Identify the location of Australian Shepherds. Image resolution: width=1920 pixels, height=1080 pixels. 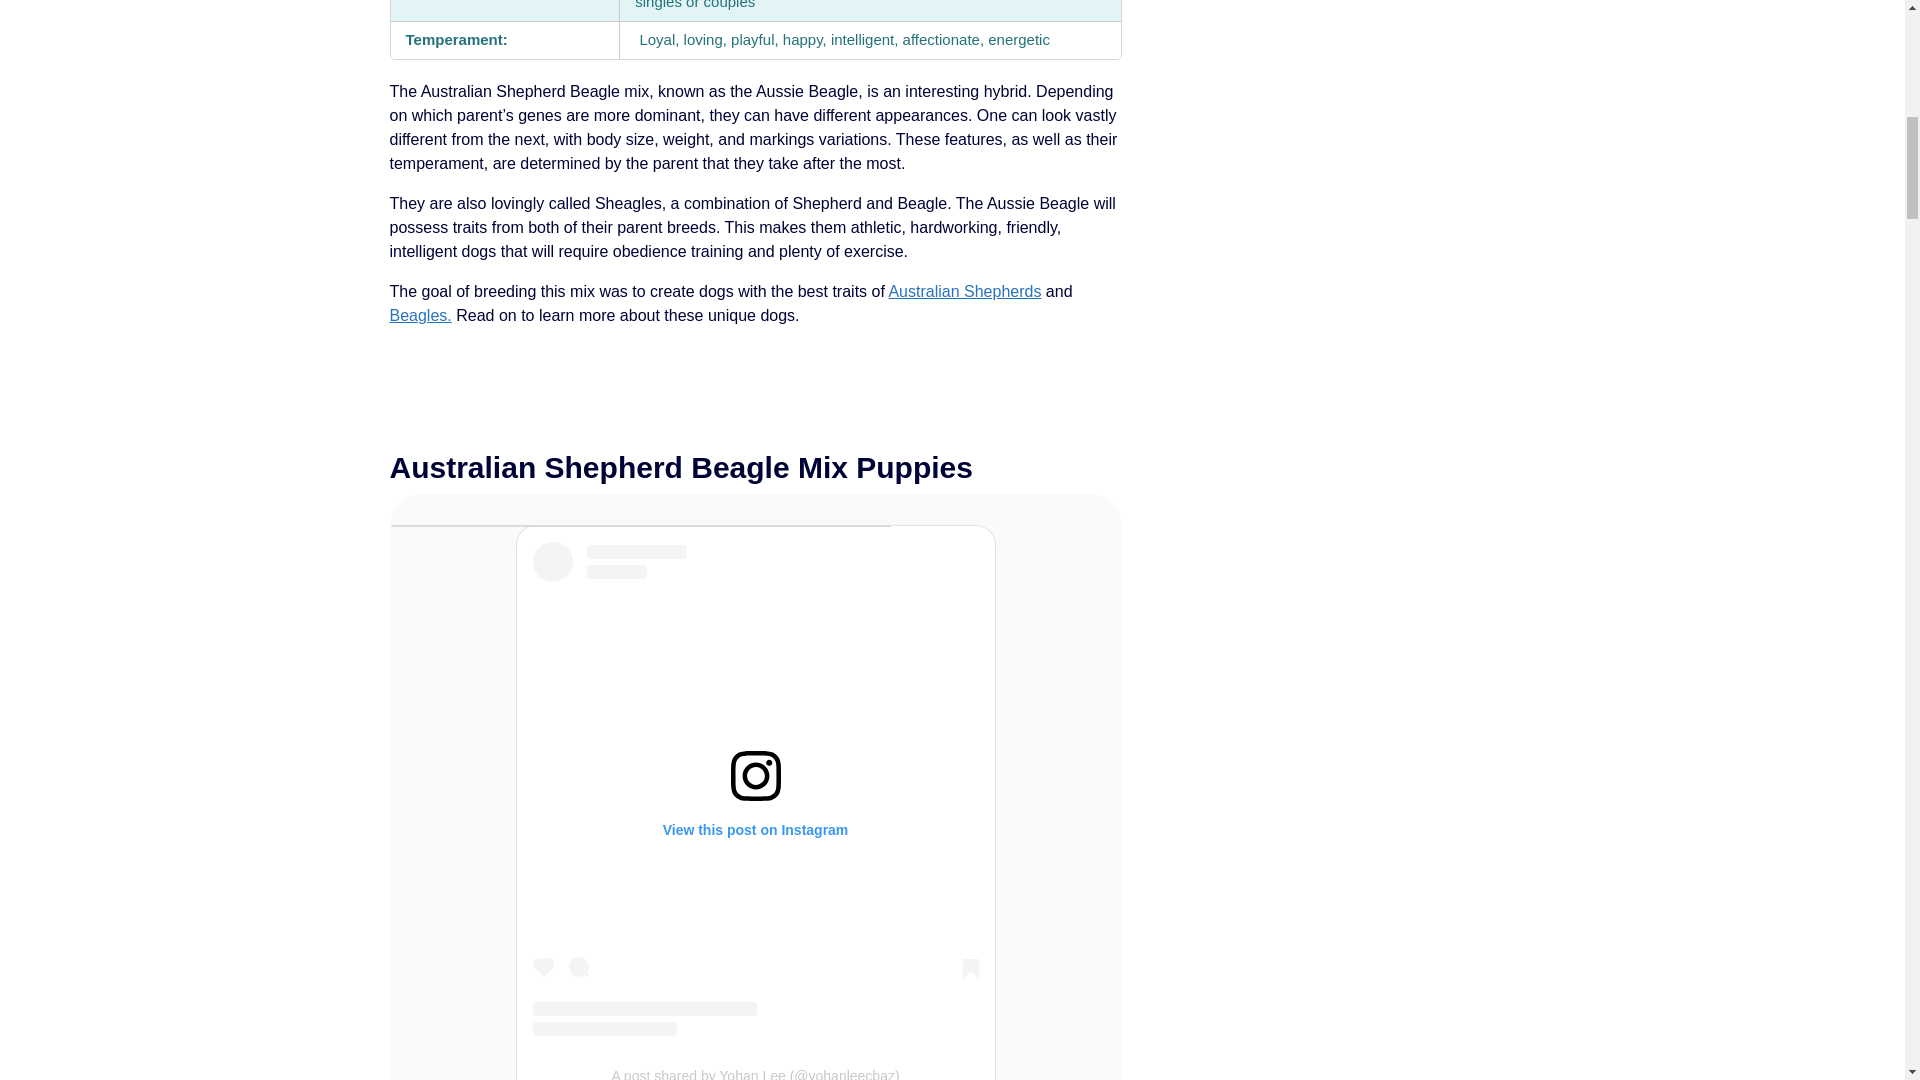
(964, 291).